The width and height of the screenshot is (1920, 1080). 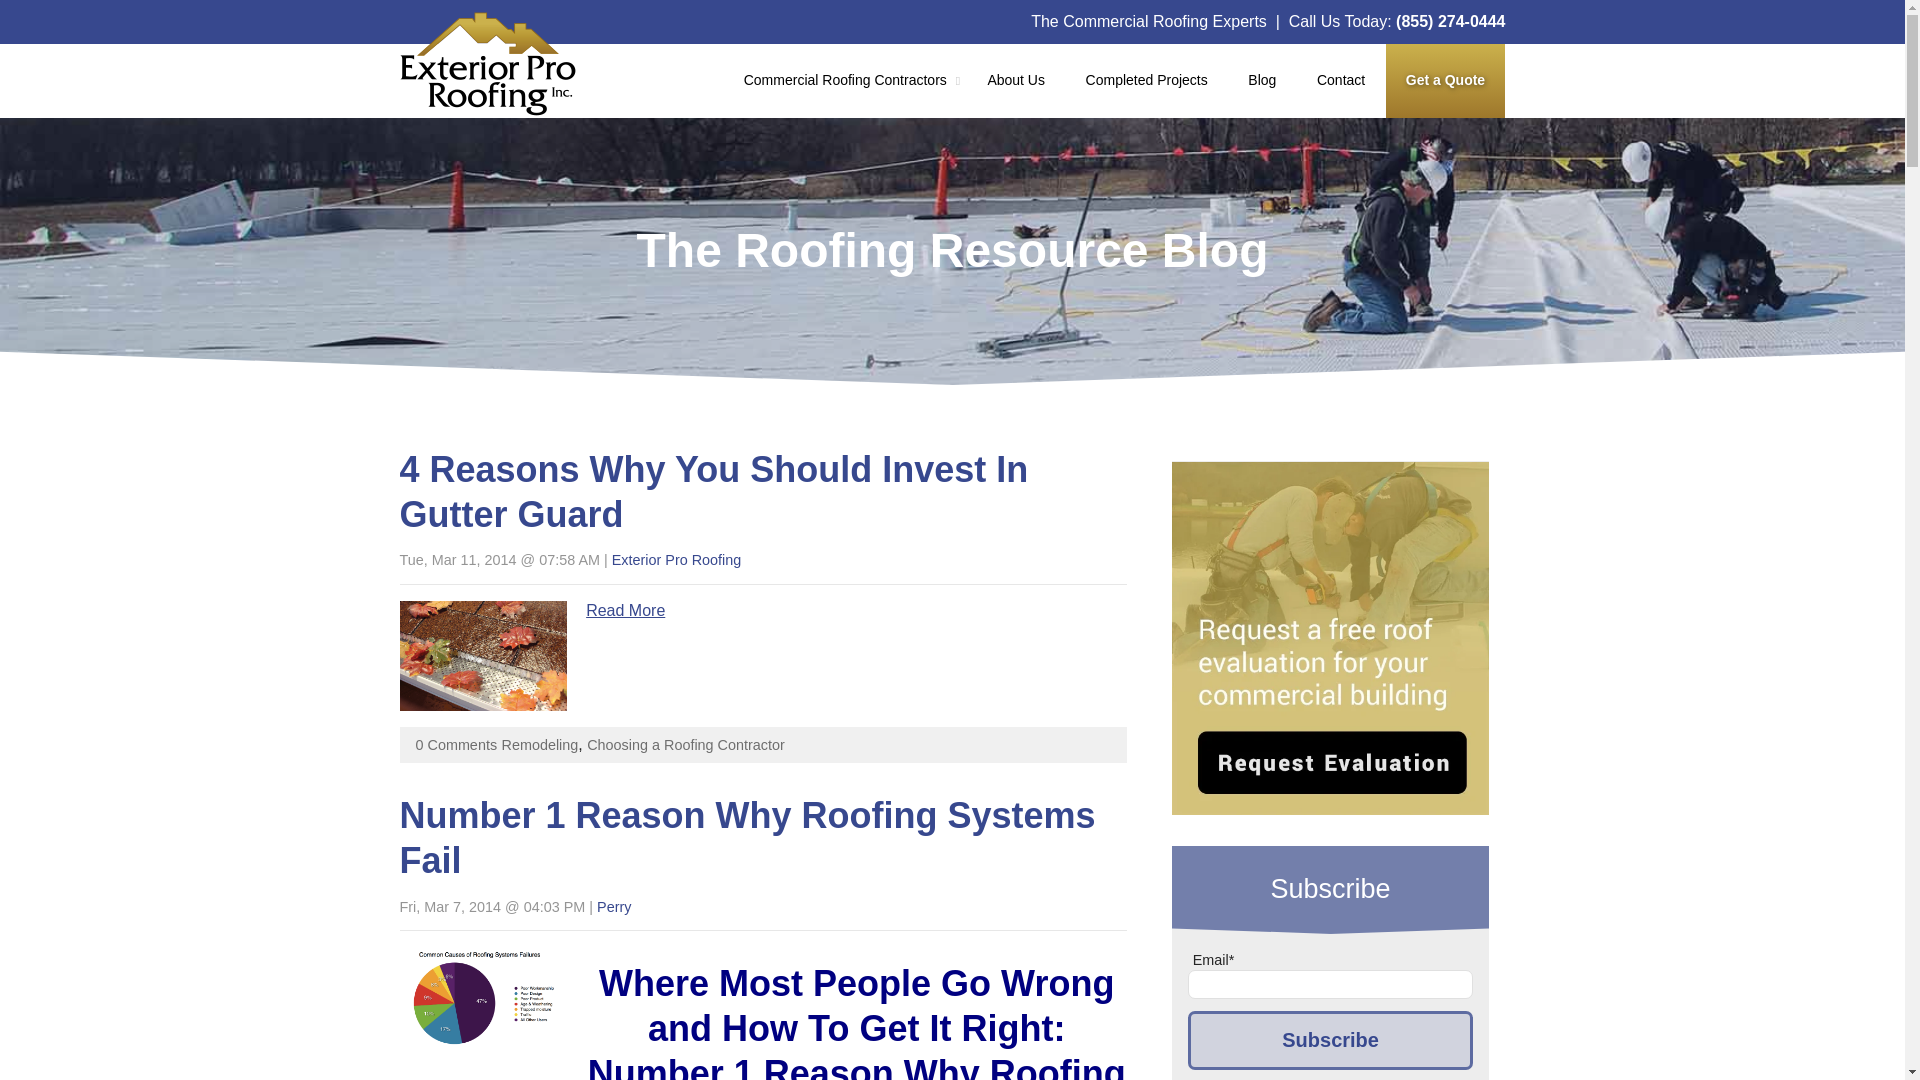 I want to click on About Us, so click(x=1016, y=80).